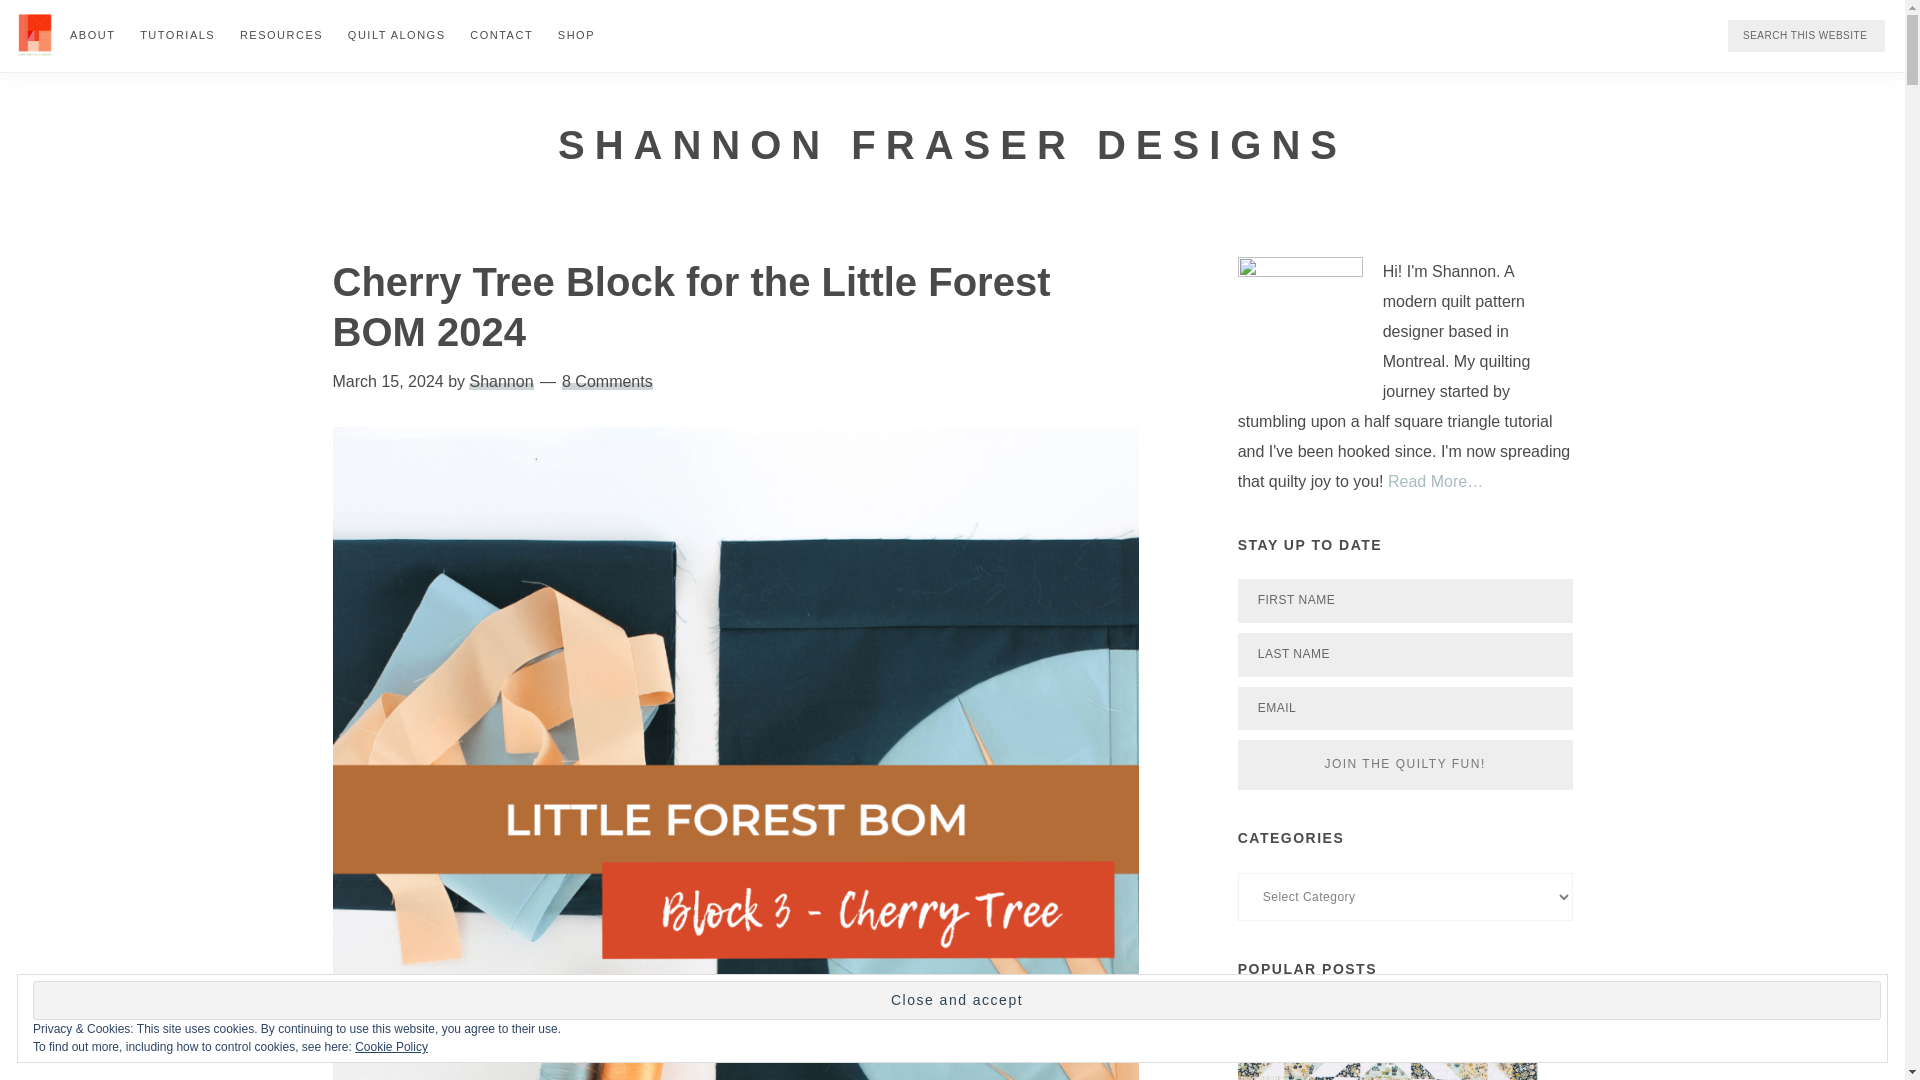 The image size is (1920, 1080). What do you see at coordinates (607, 380) in the screenshot?
I see `8 Comments` at bounding box center [607, 380].